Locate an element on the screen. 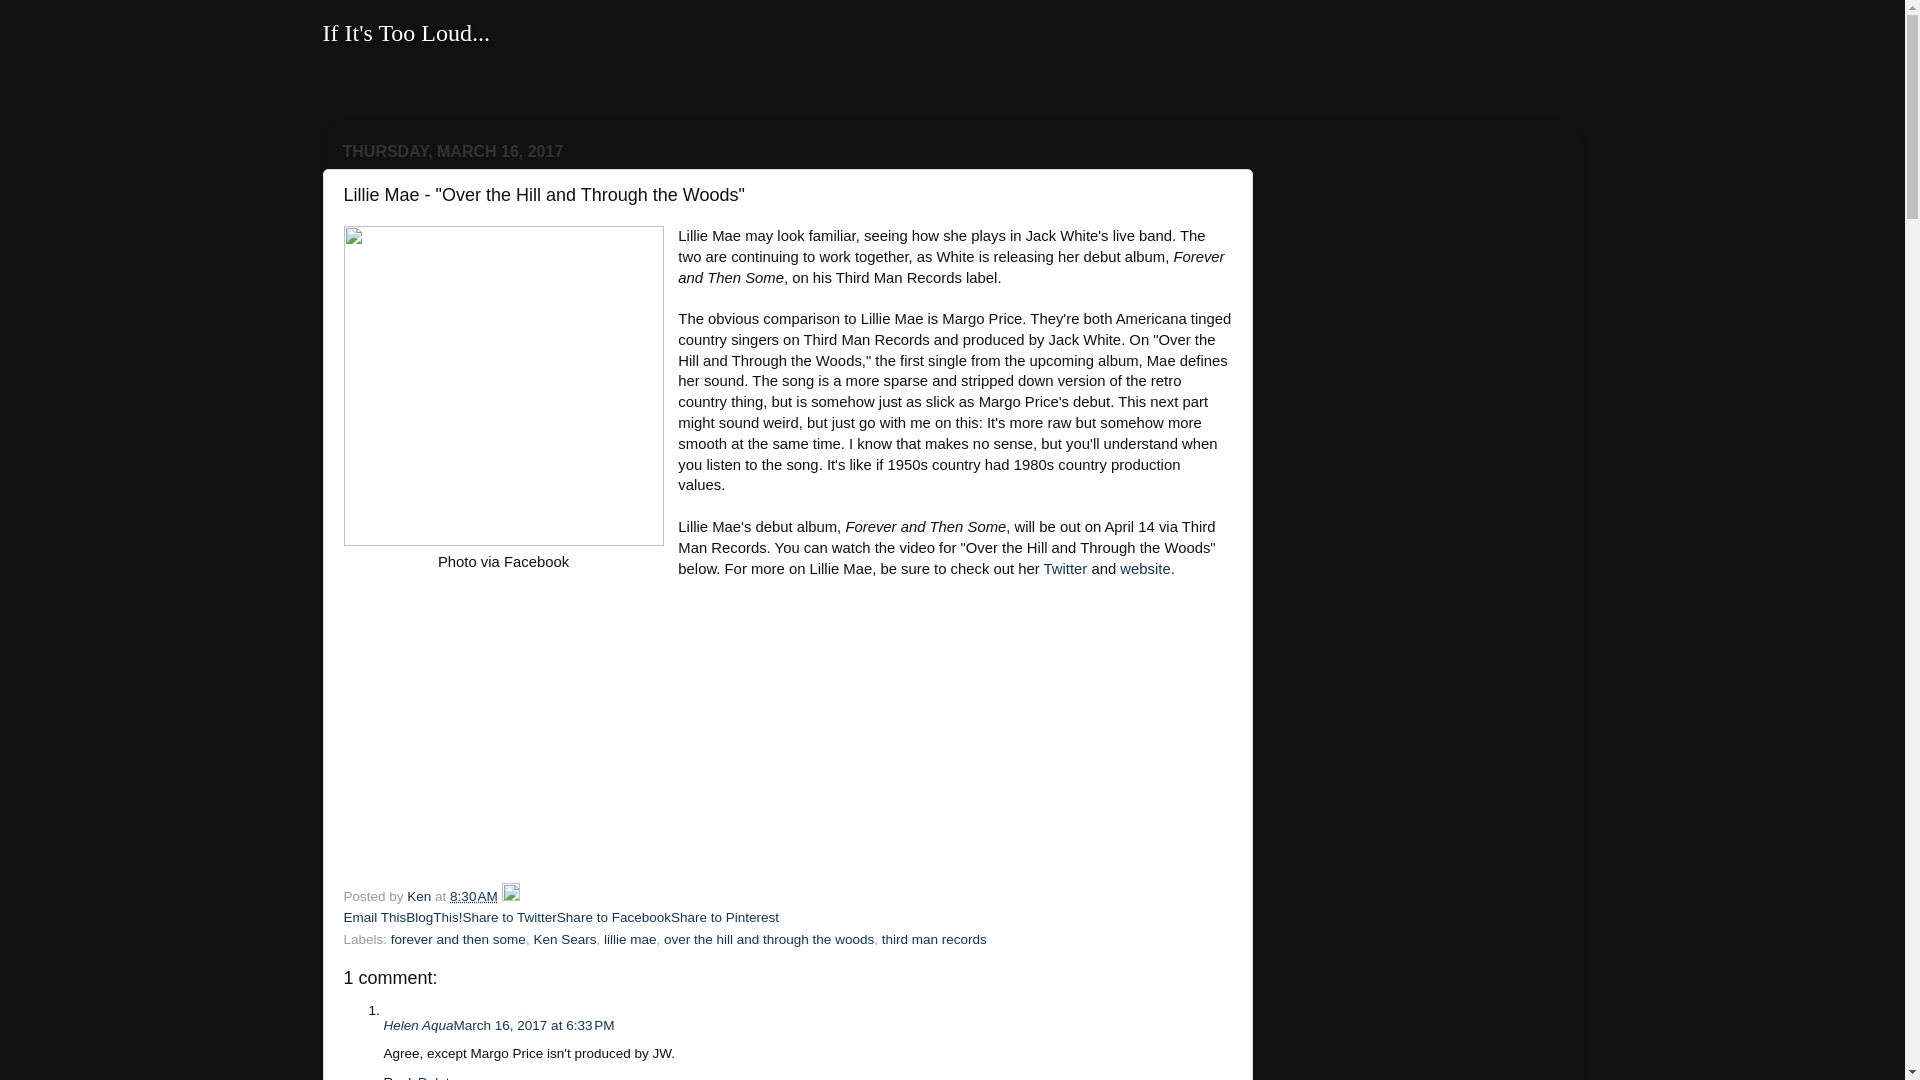  lillie mae is located at coordinates (630, 940).